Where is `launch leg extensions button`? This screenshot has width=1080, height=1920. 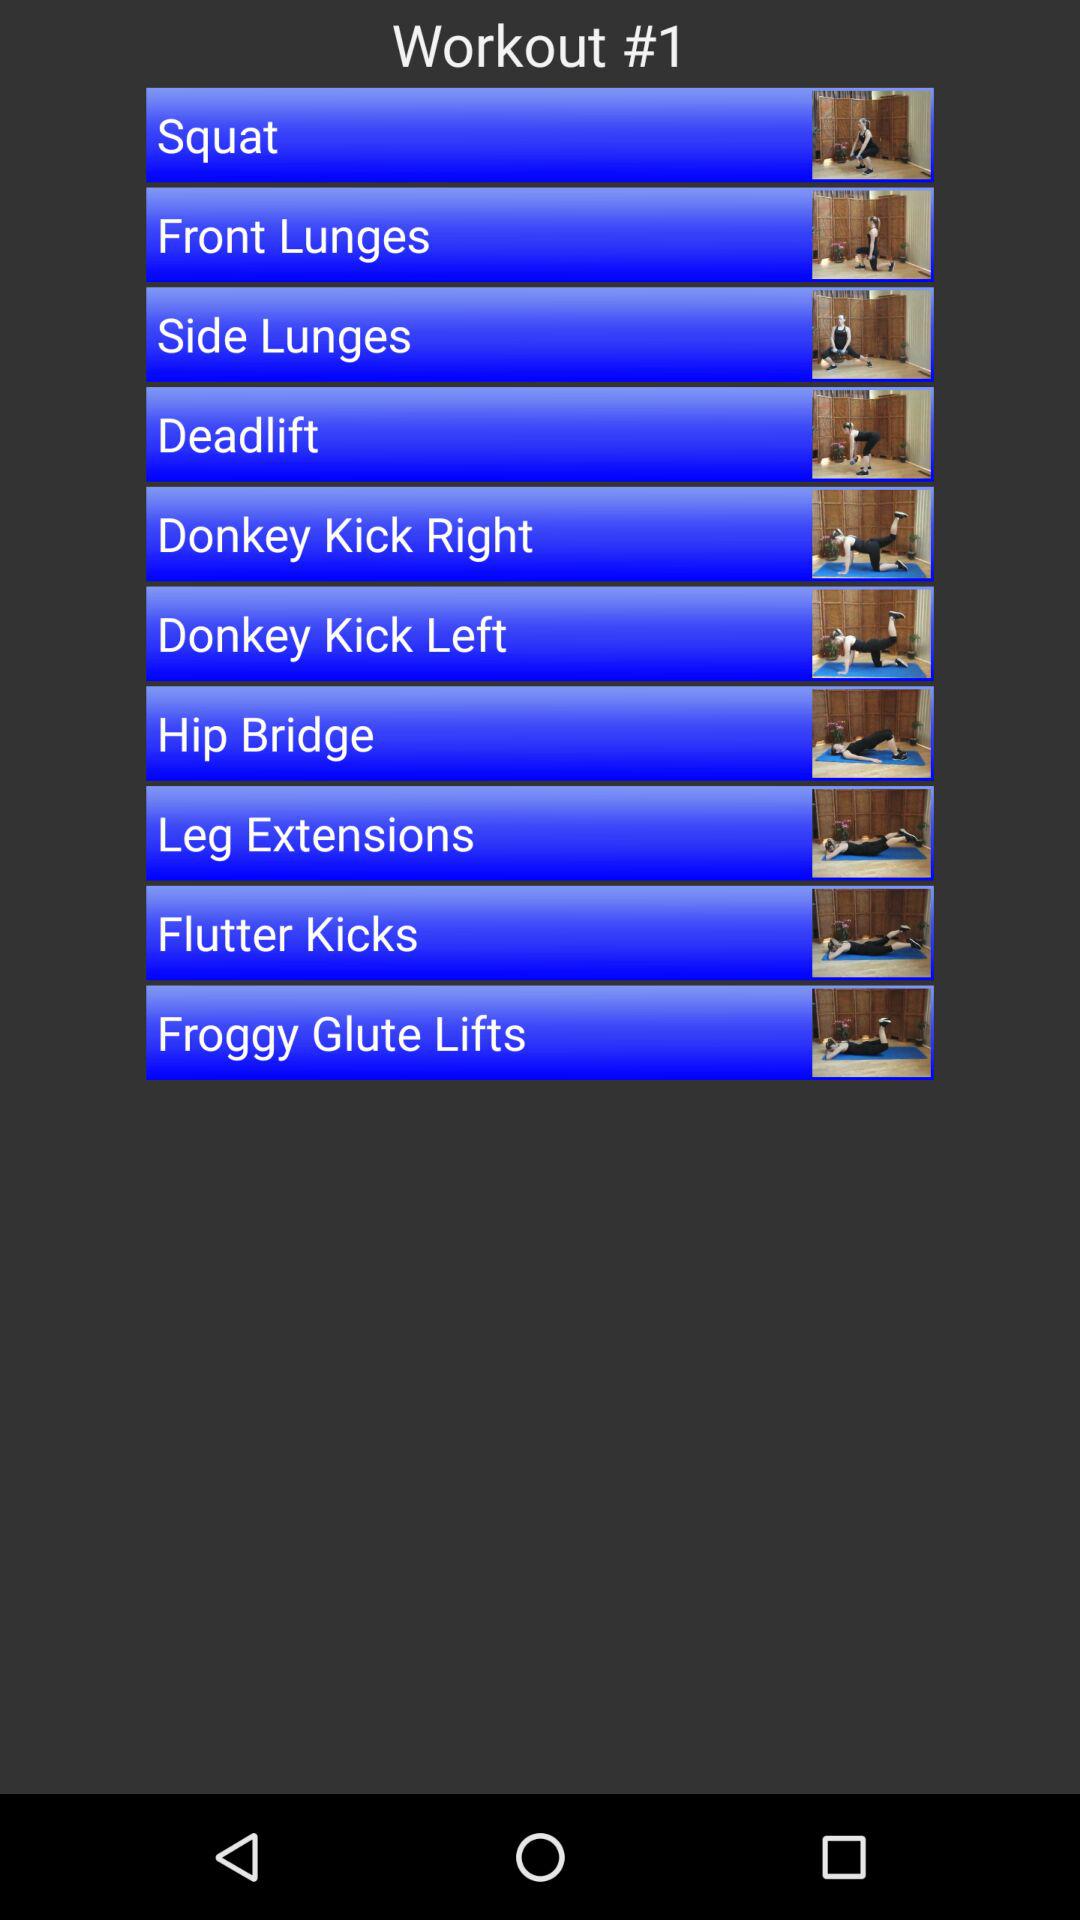 launch leg extensions button is located at coordinates (540, 833).